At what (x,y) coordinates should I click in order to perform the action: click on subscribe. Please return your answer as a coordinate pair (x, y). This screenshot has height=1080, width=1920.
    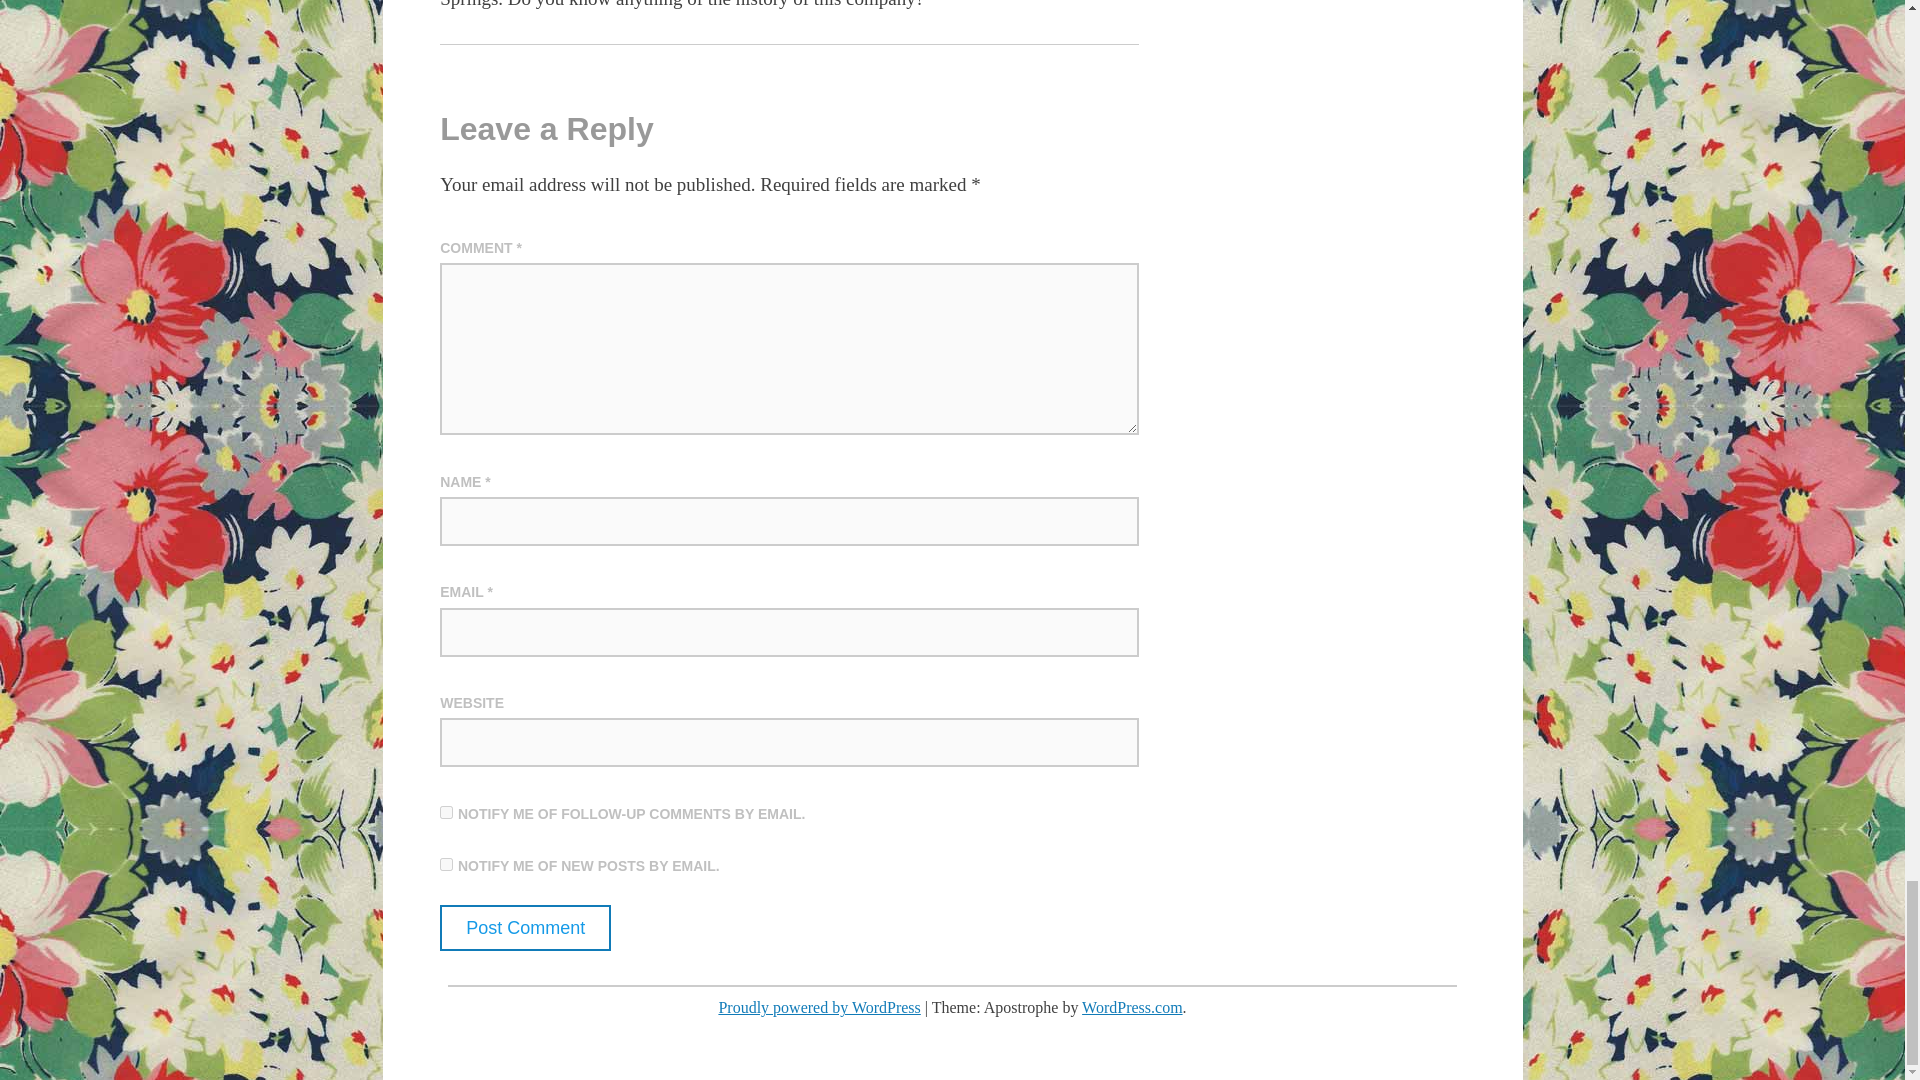
    Looking at the image, I should click on (446, 864).